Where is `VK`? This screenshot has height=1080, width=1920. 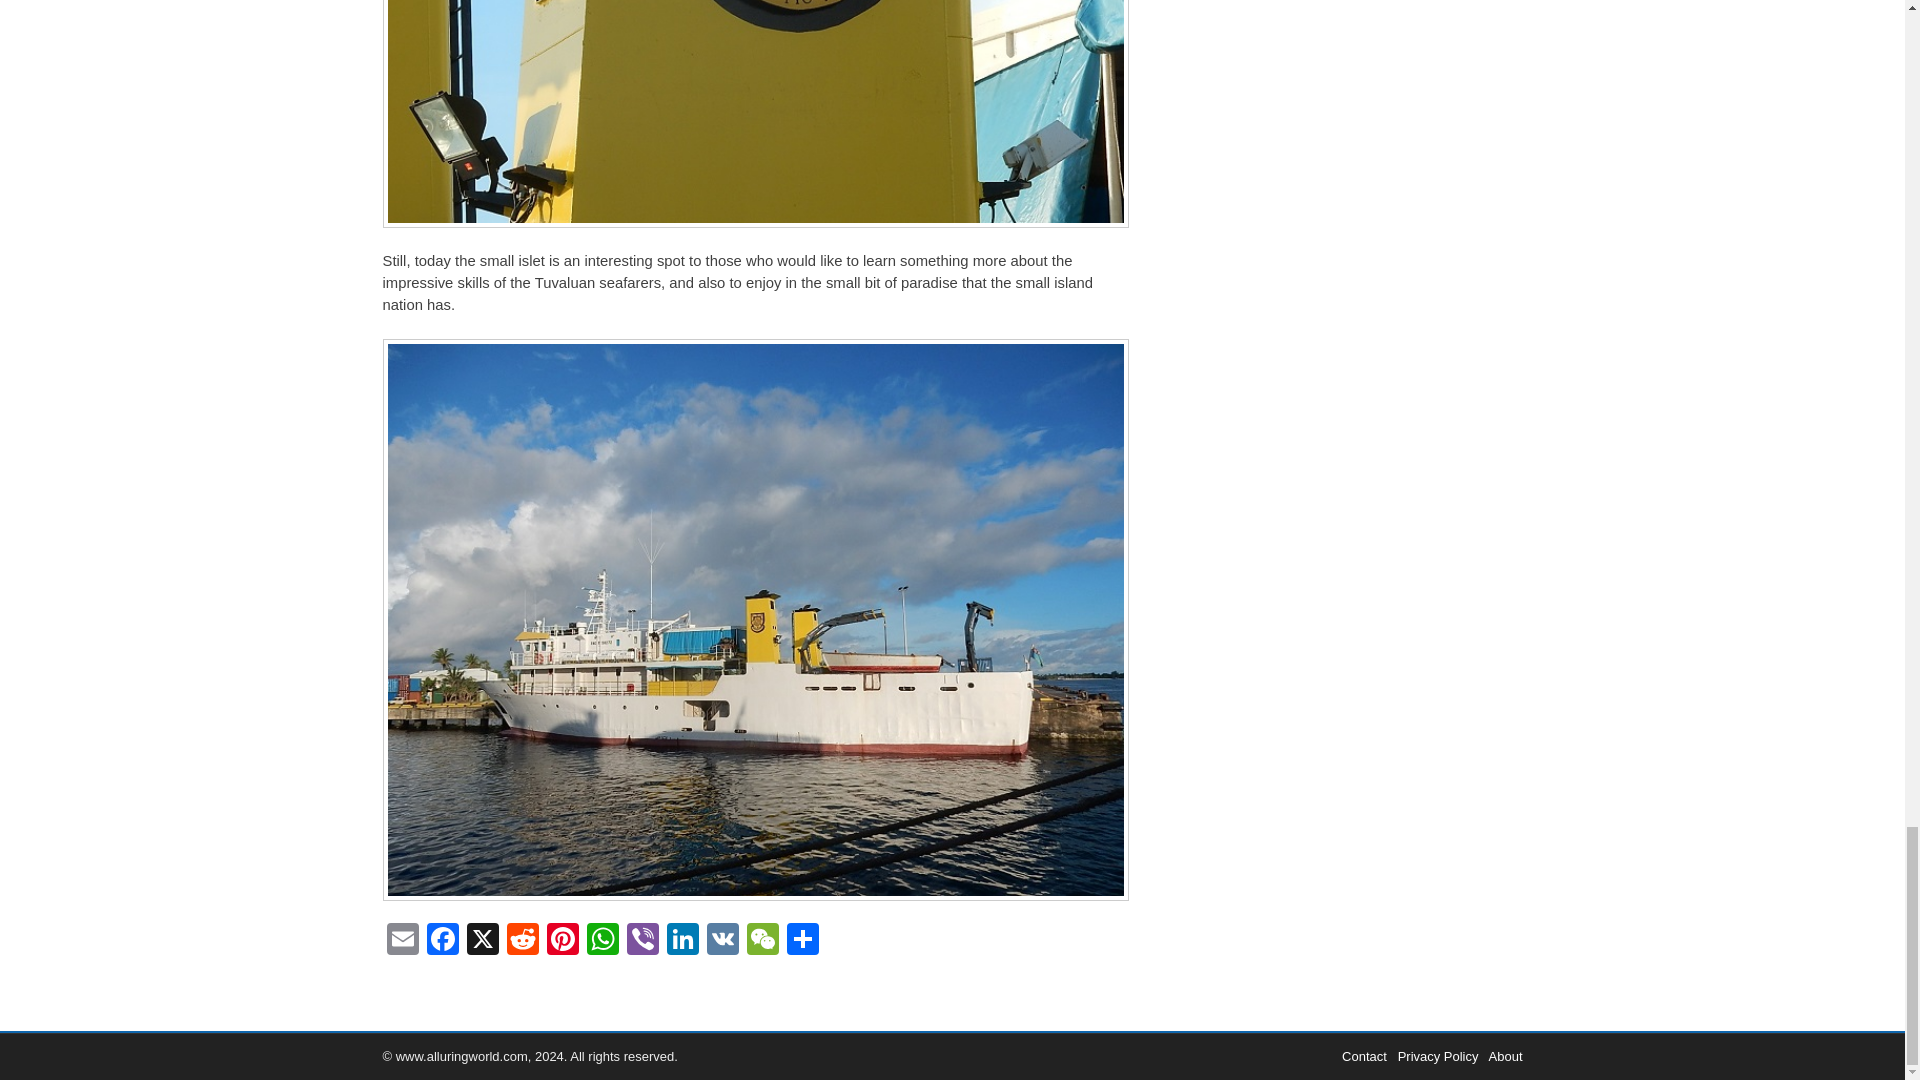 VK is located at coordinates (722, 942).